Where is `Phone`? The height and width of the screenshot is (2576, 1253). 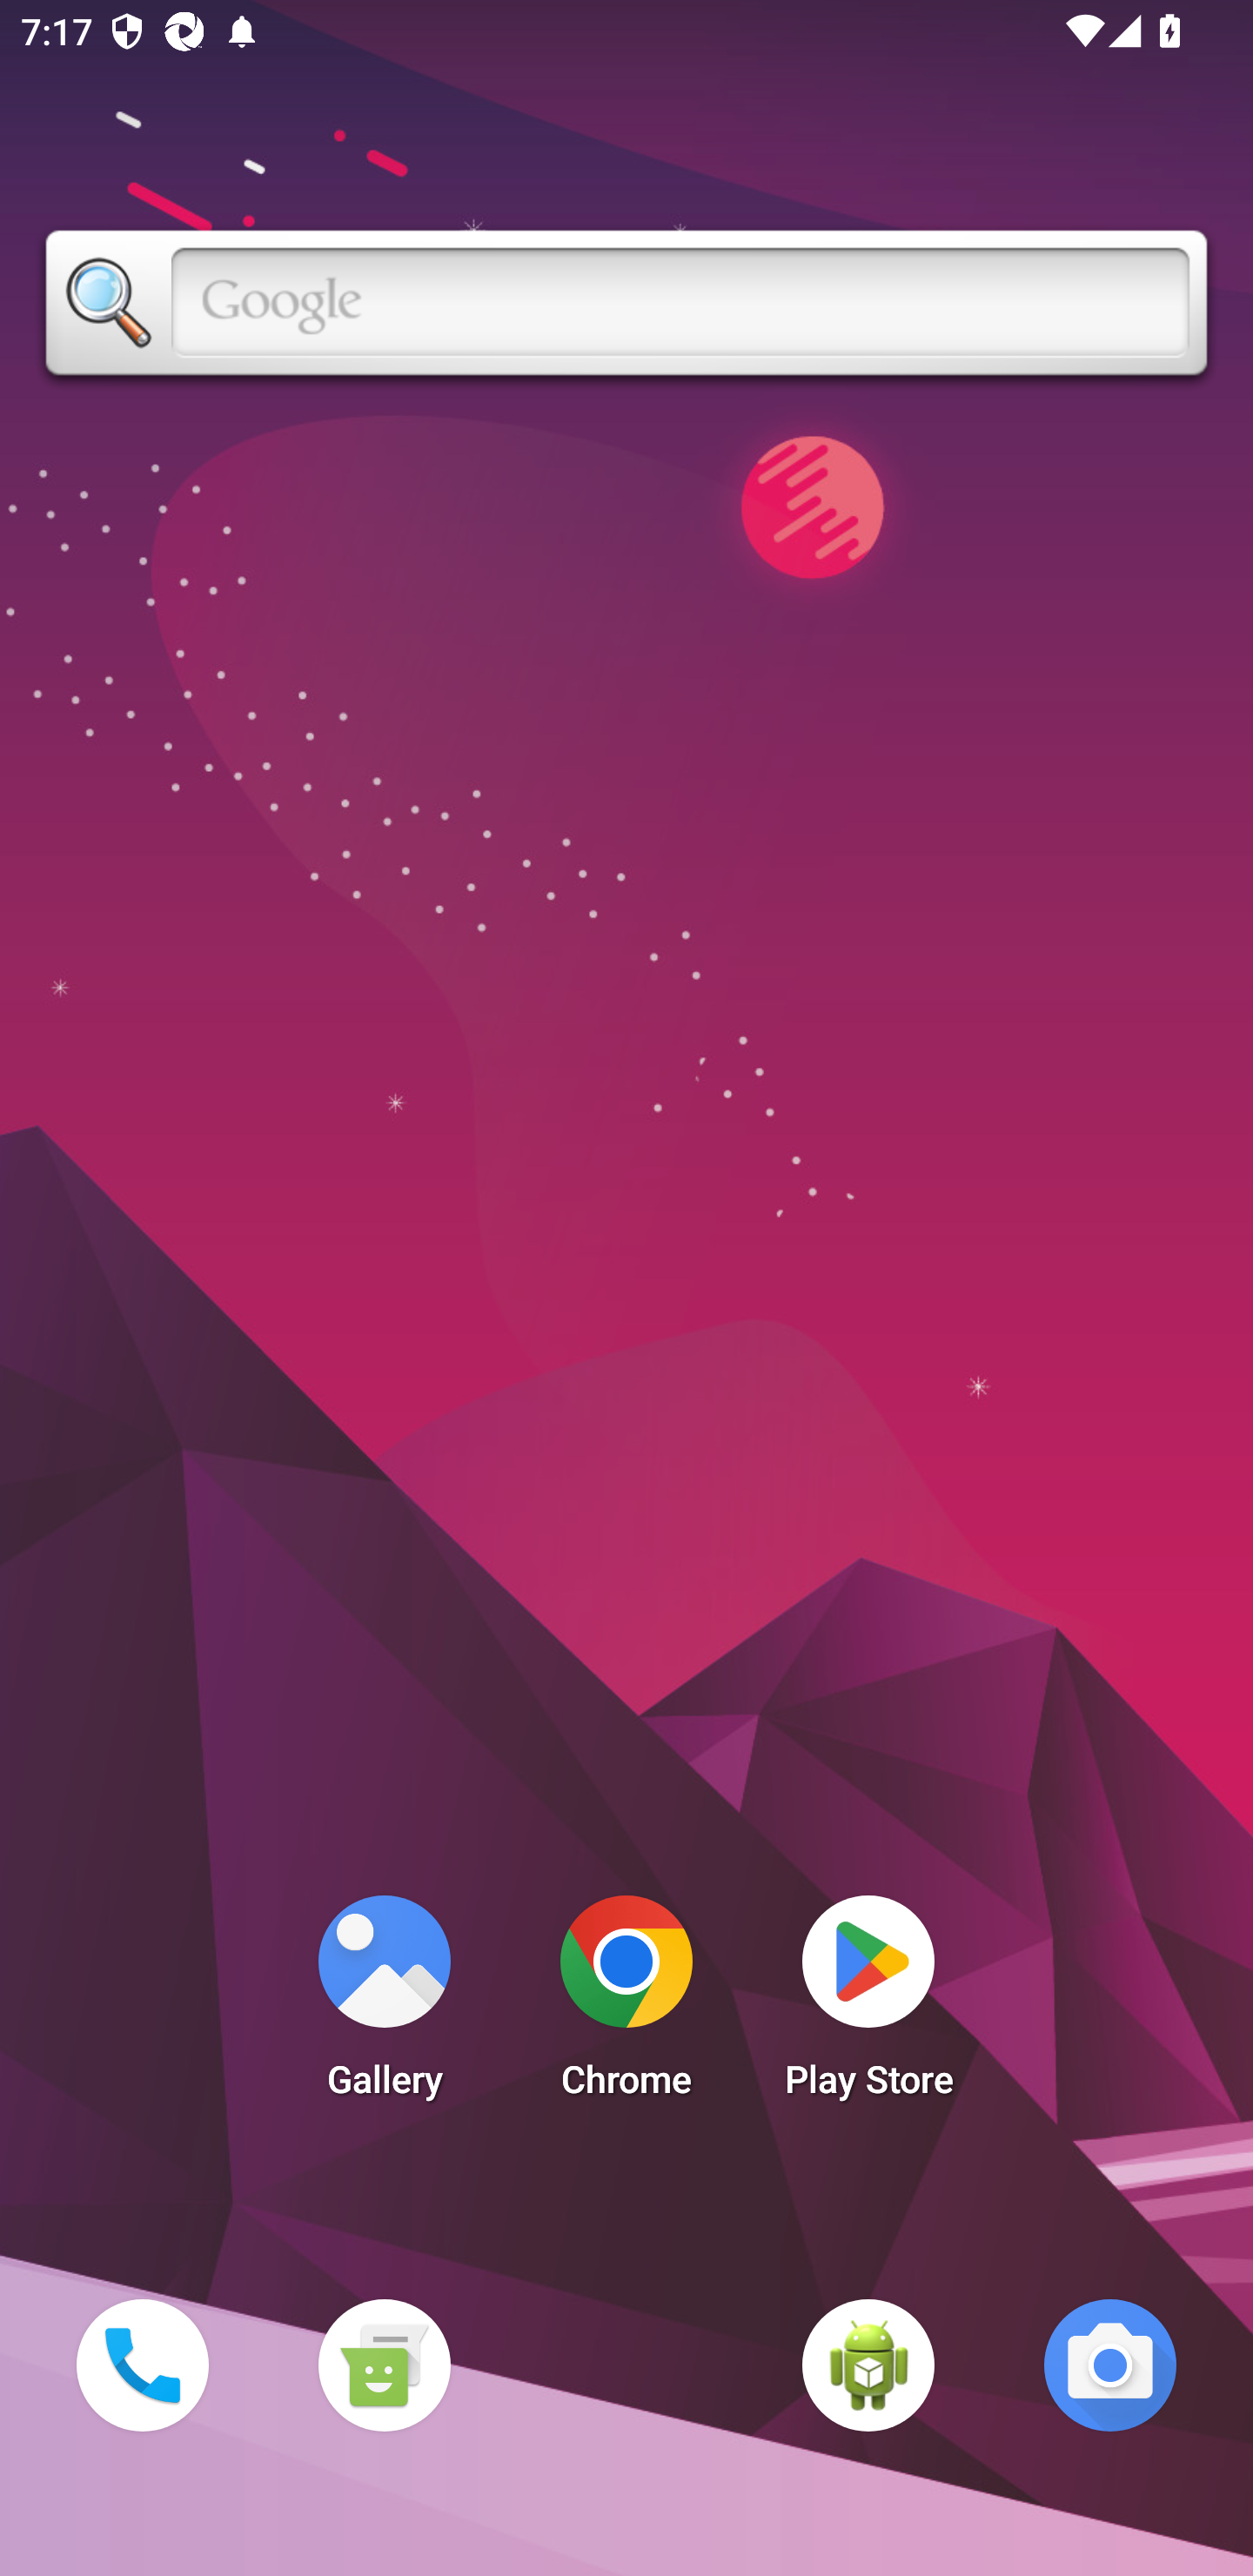 Phone is located at coordinates (142, 2365).